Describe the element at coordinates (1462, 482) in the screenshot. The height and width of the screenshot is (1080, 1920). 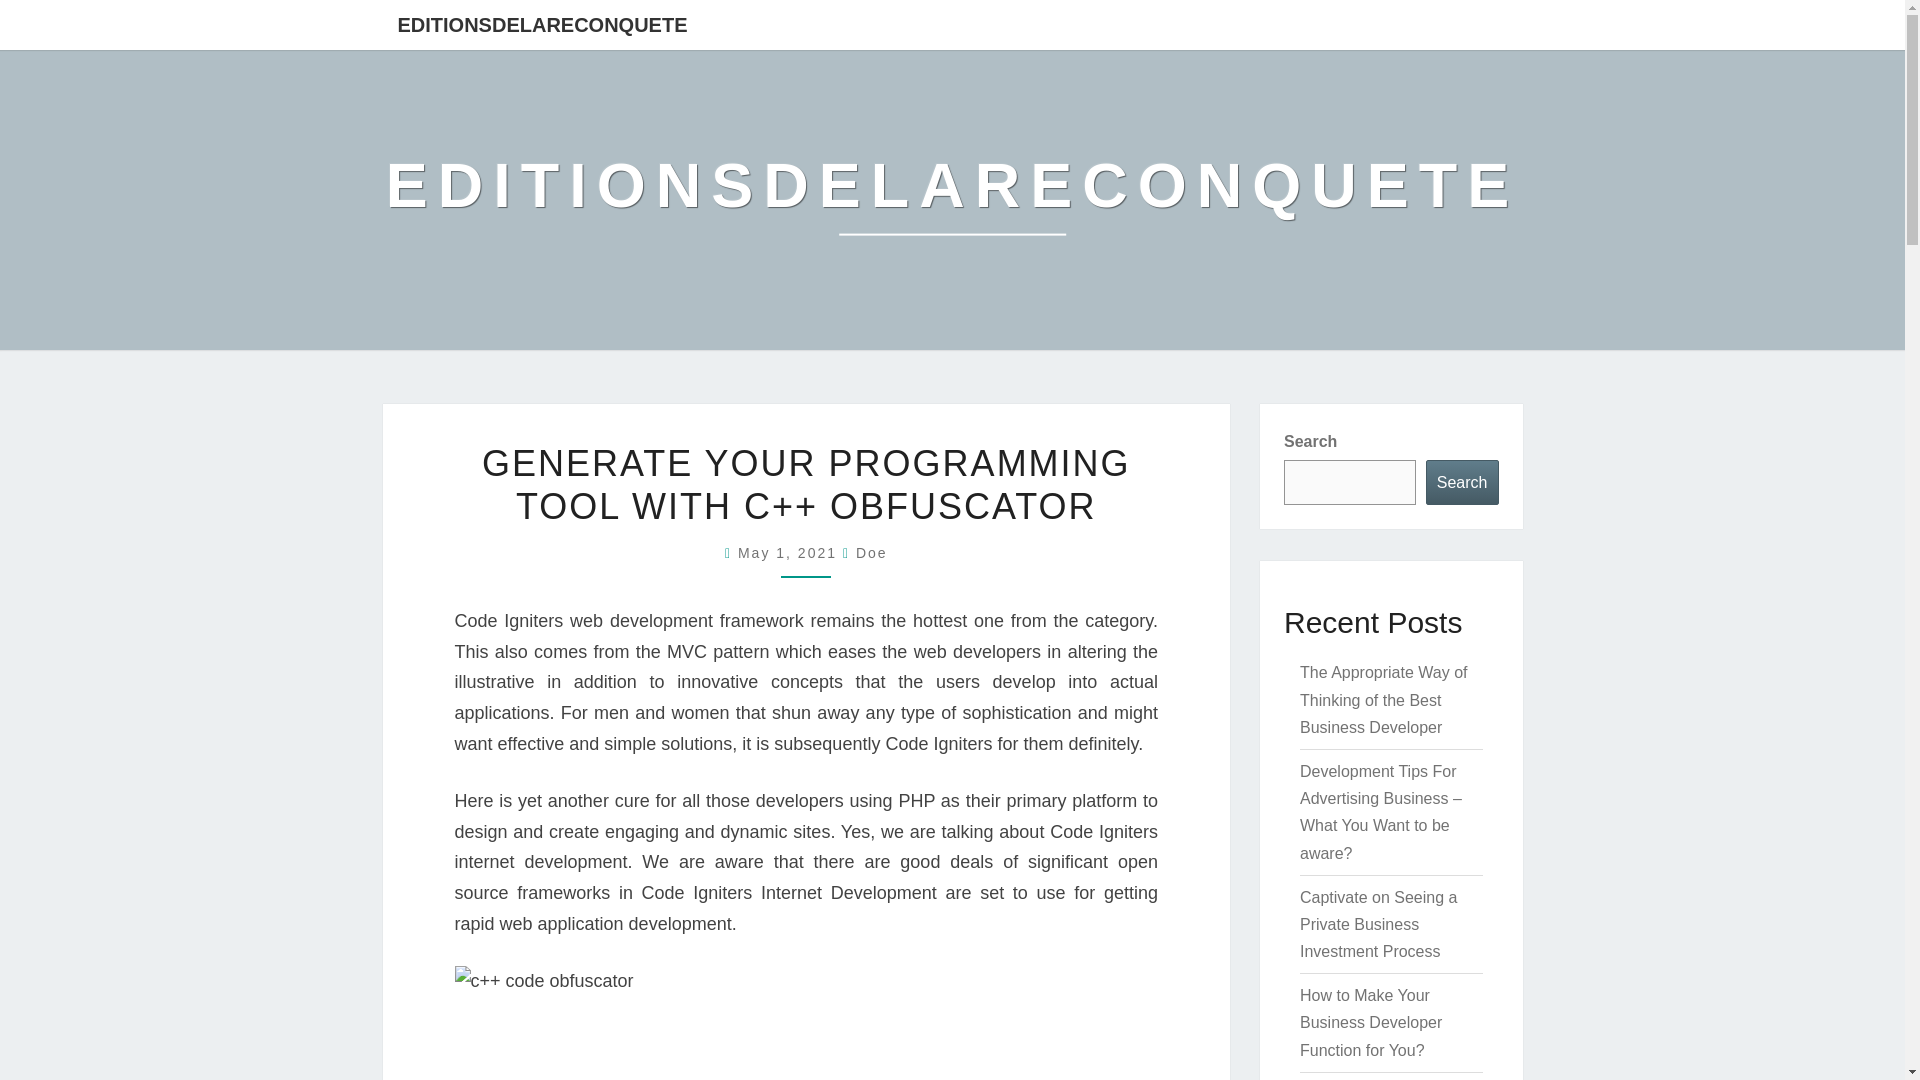
I see `Search` at that location.